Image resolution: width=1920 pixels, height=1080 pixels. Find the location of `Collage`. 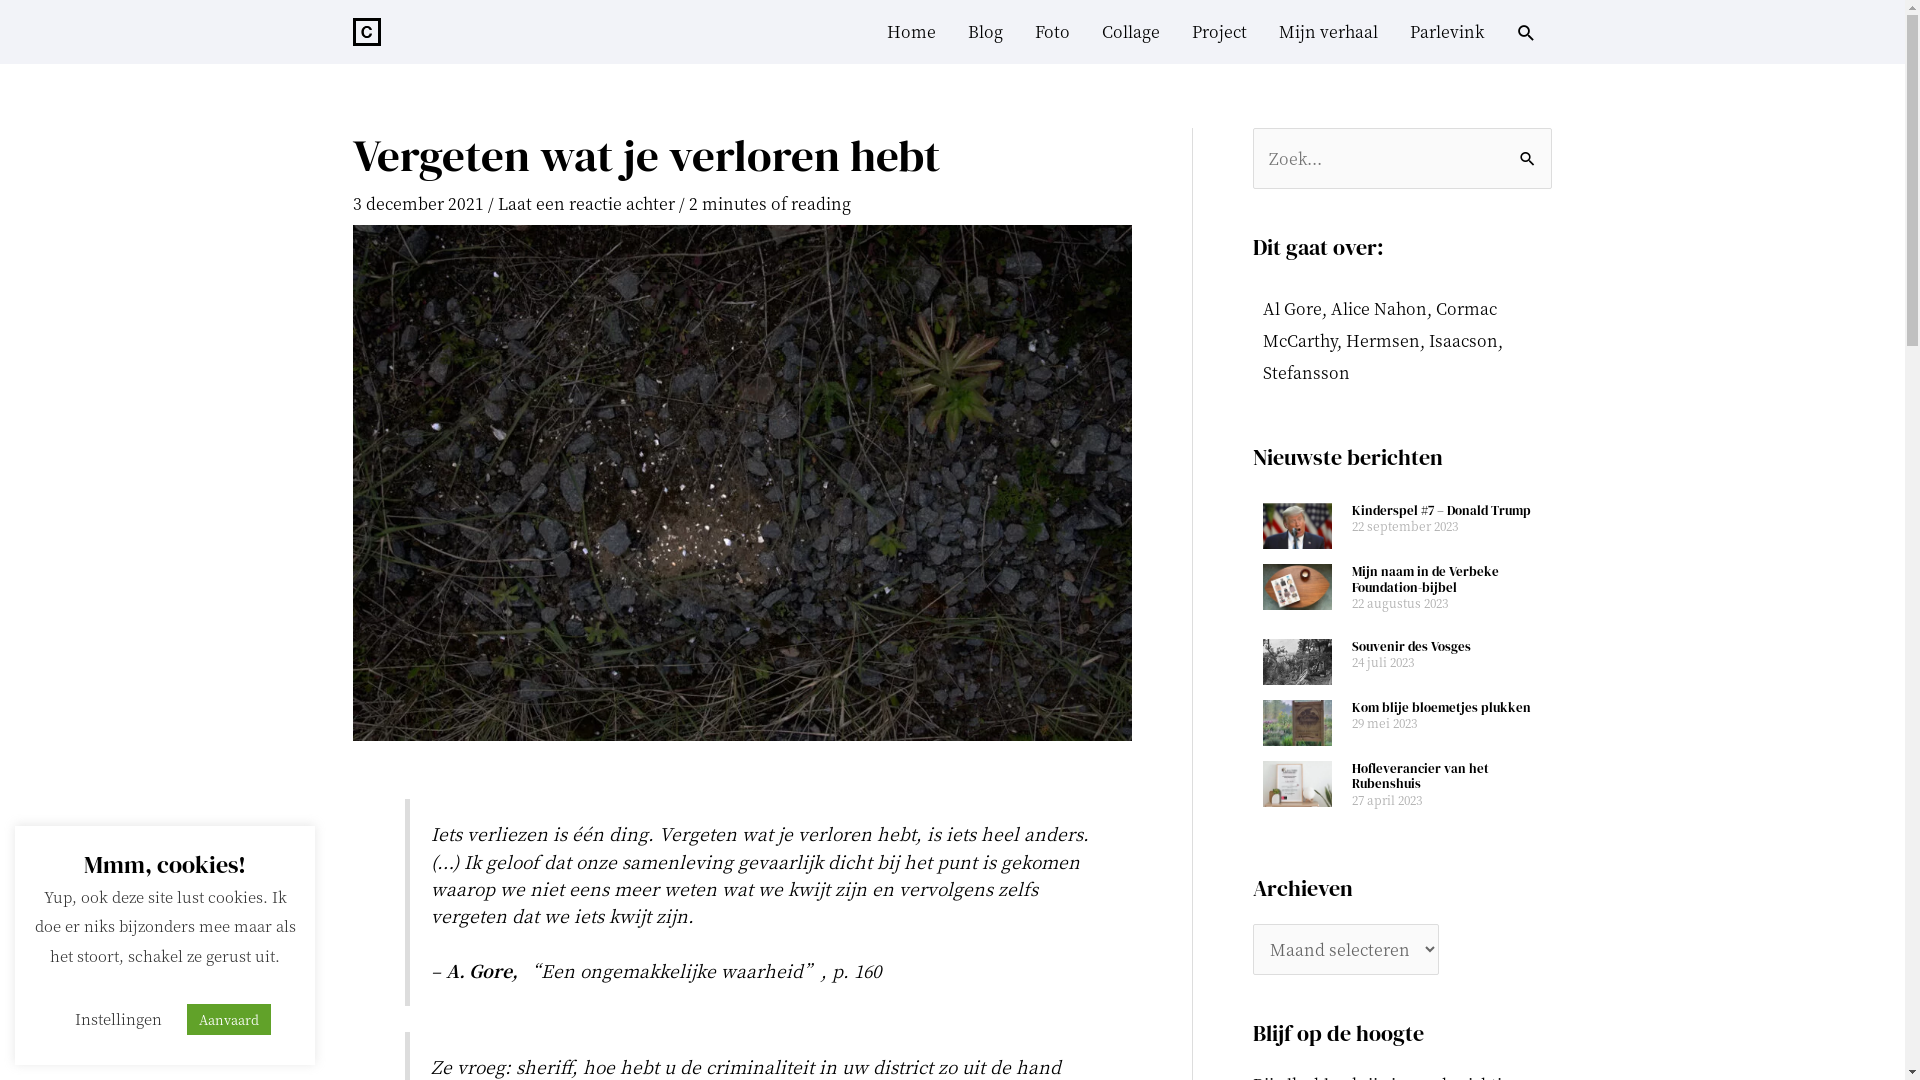

Collage is located at coordinates (1131, 32).